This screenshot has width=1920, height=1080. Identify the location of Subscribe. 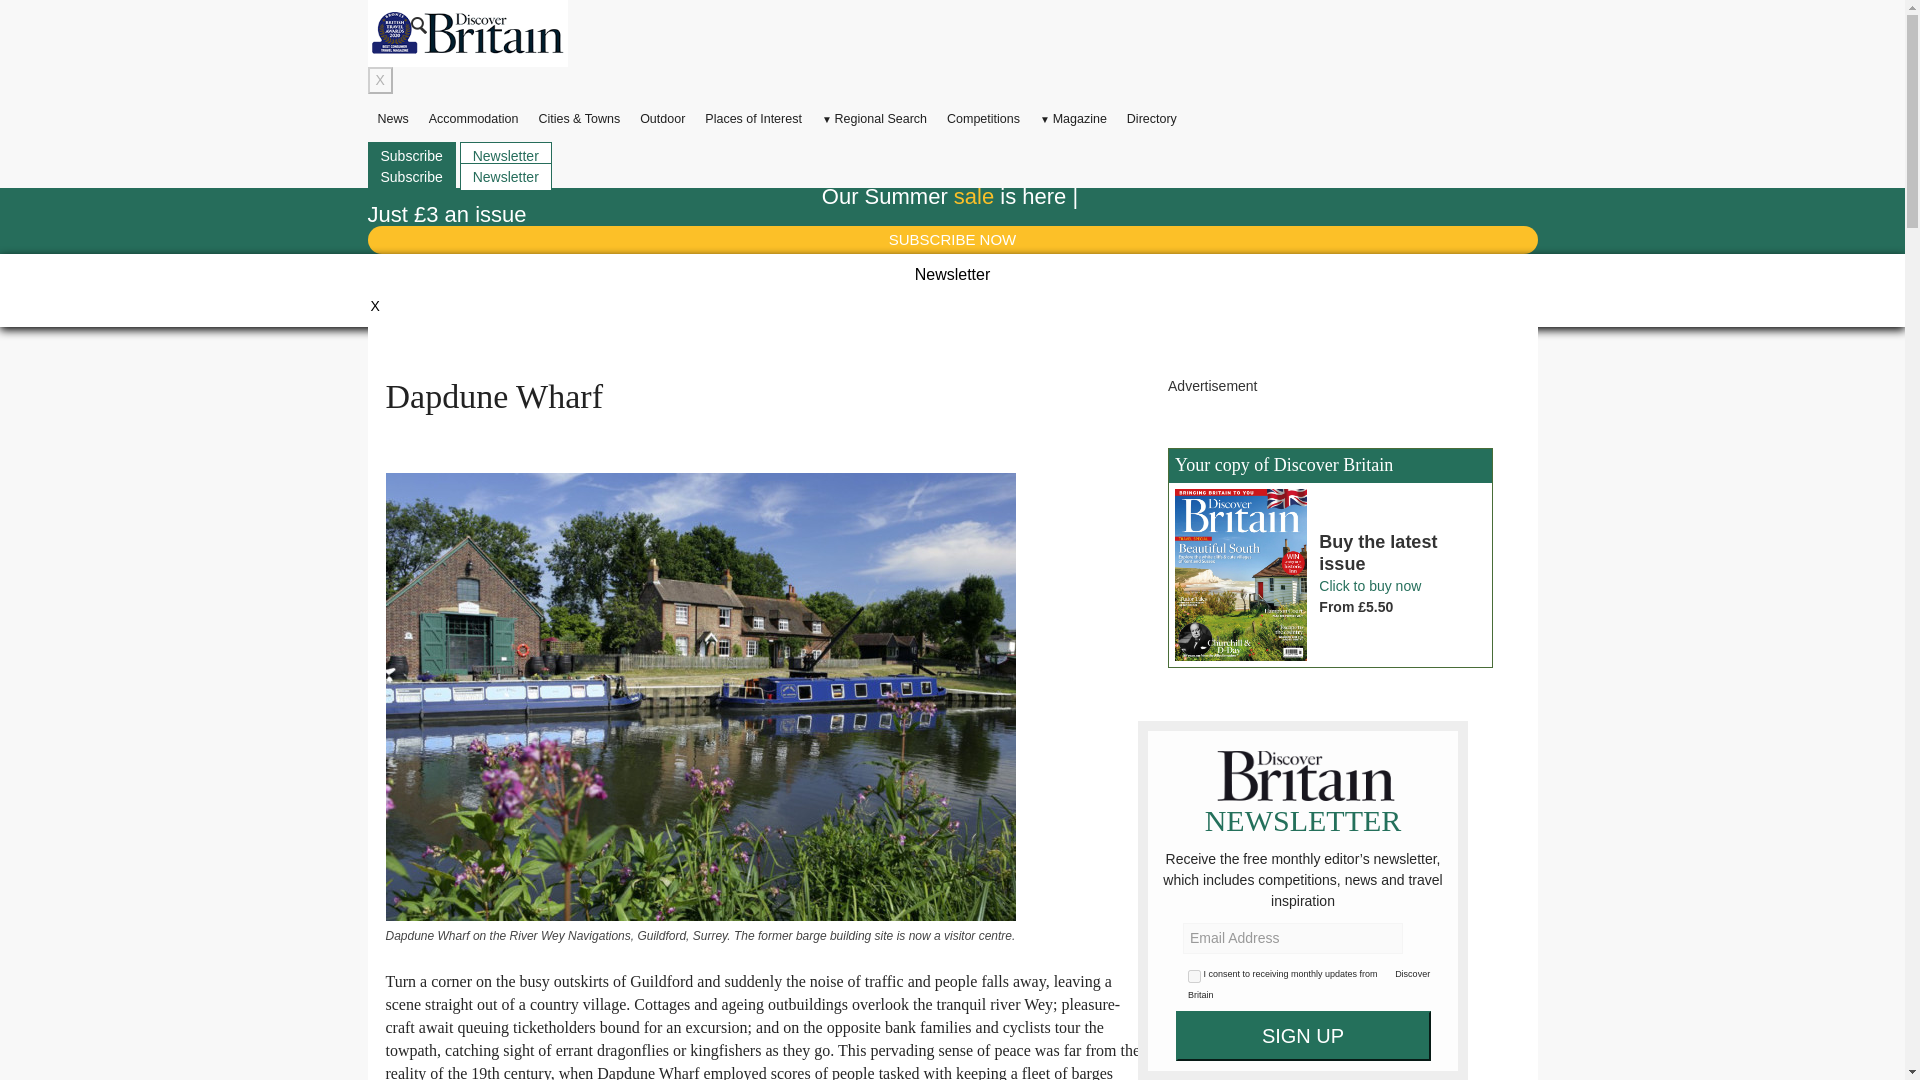
(412, 155).